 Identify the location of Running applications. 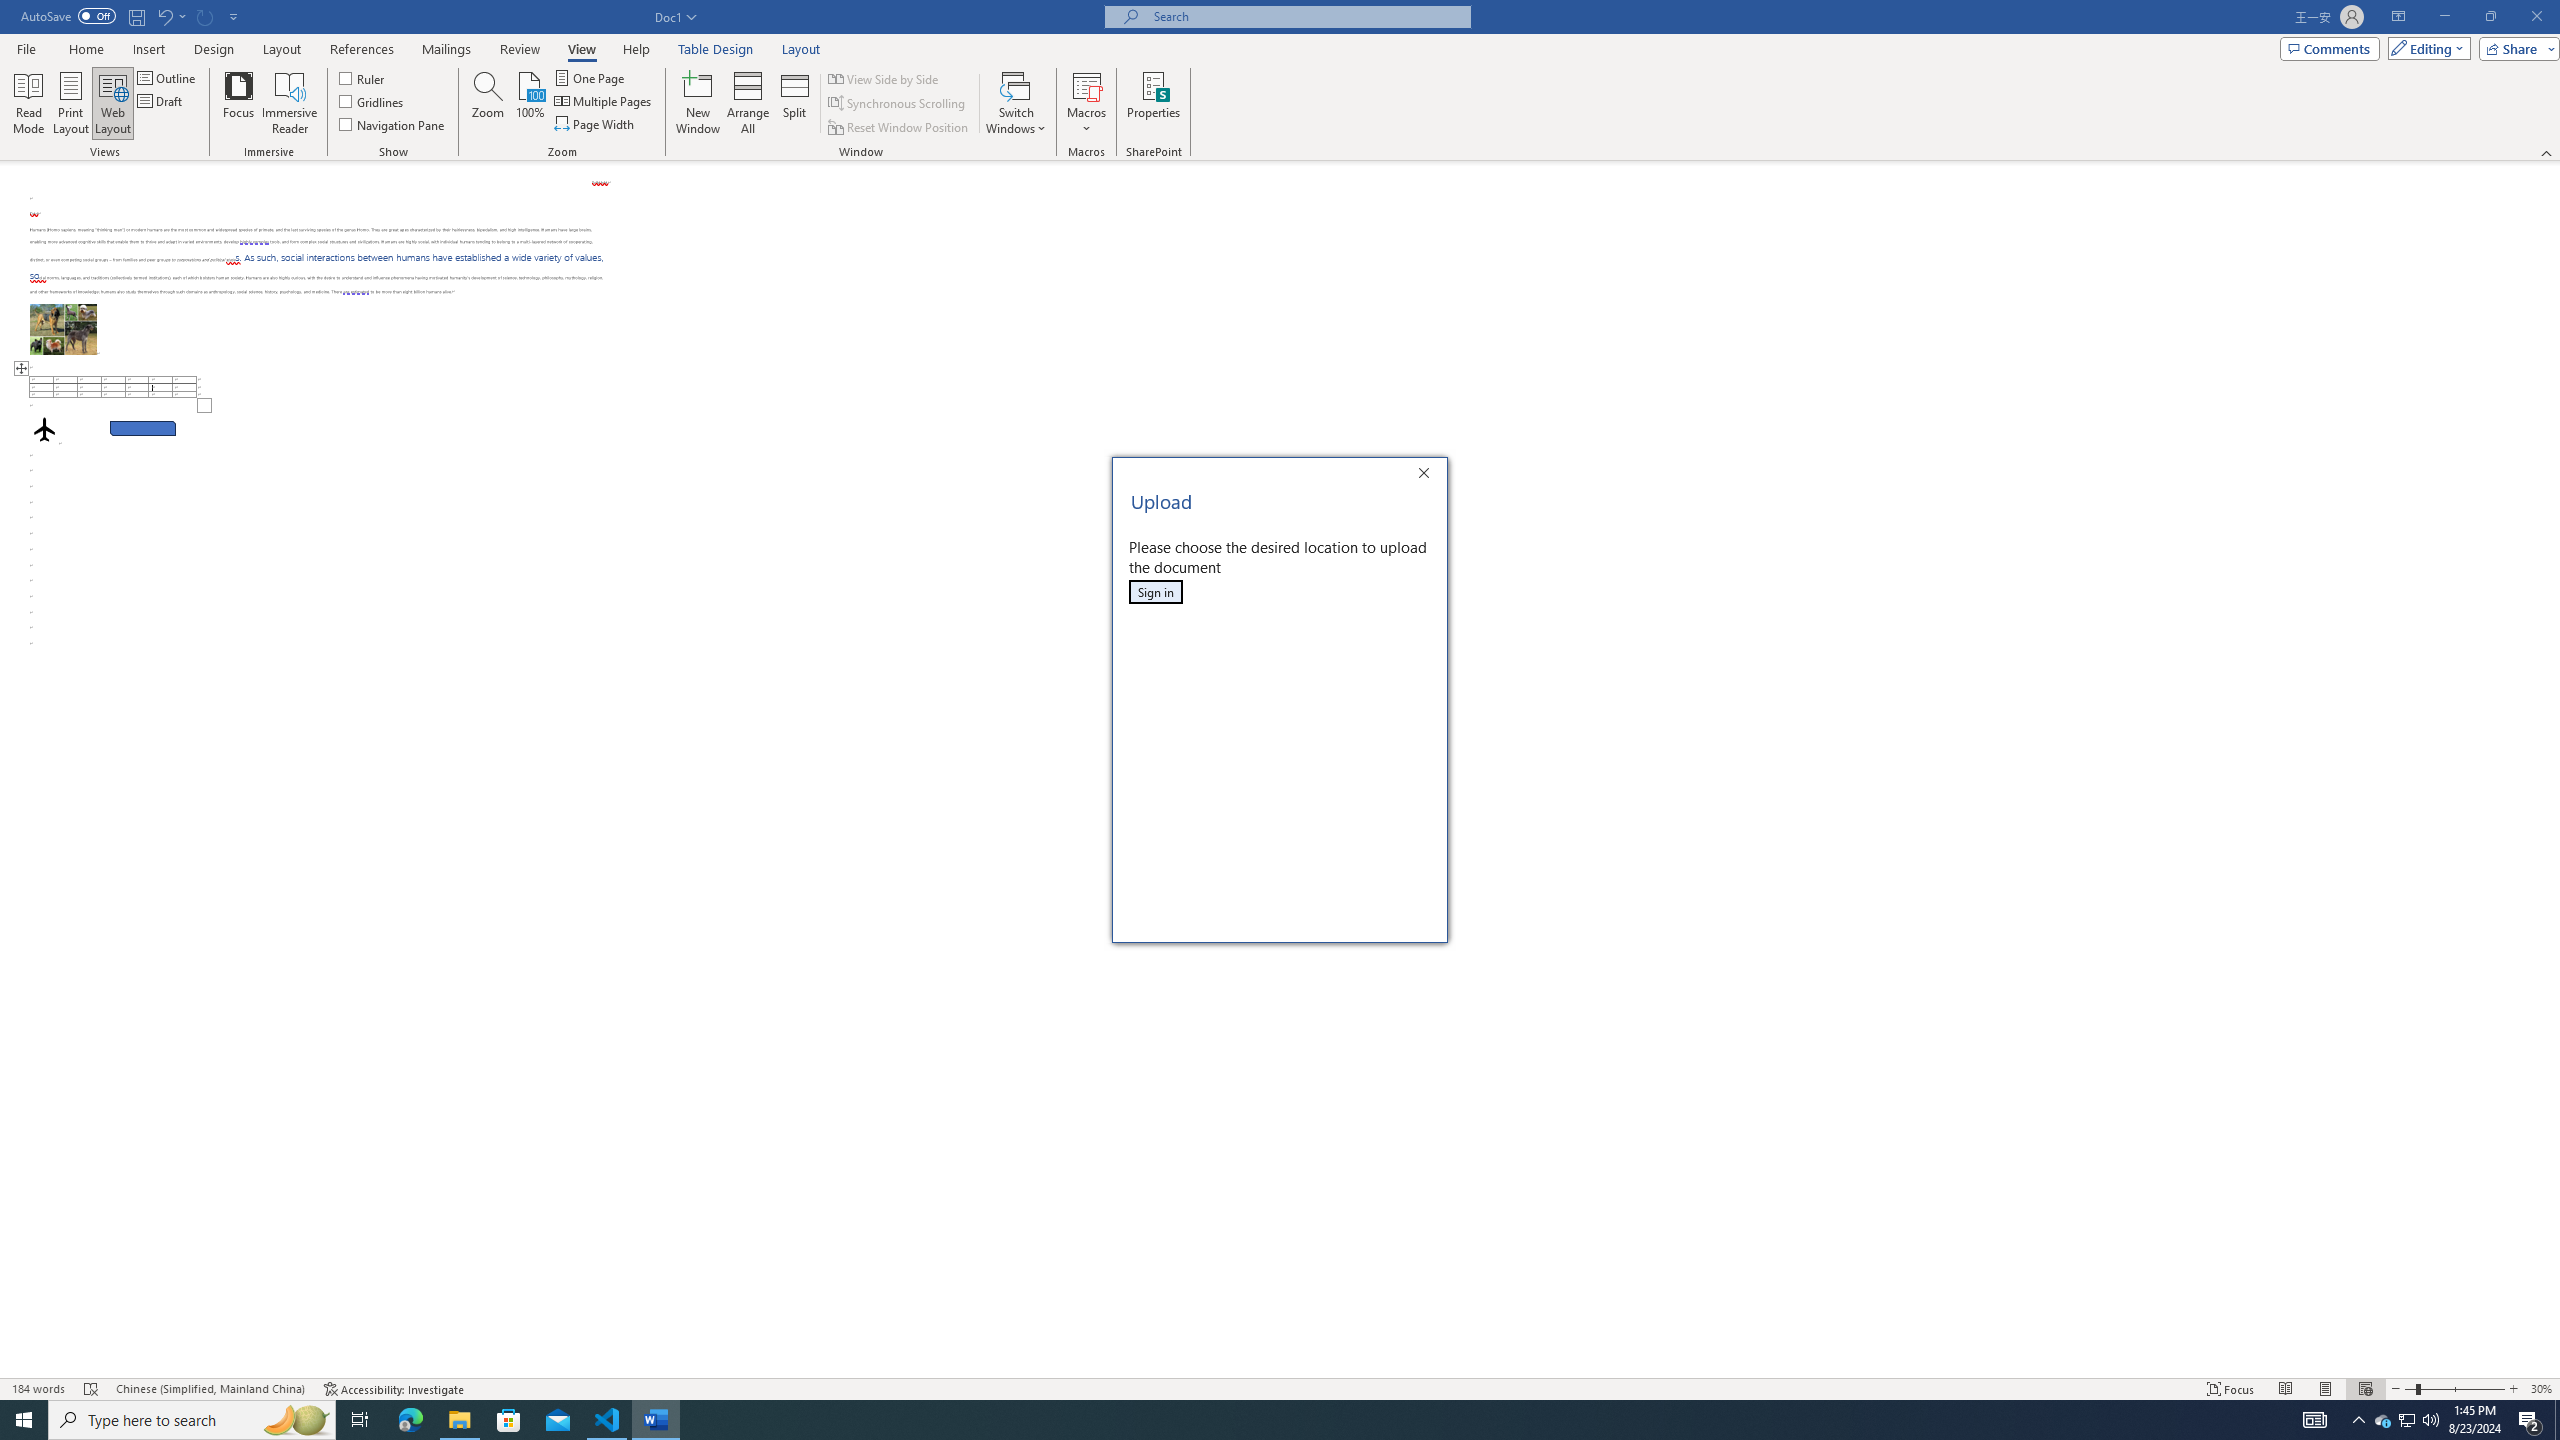
(1262, 1420).